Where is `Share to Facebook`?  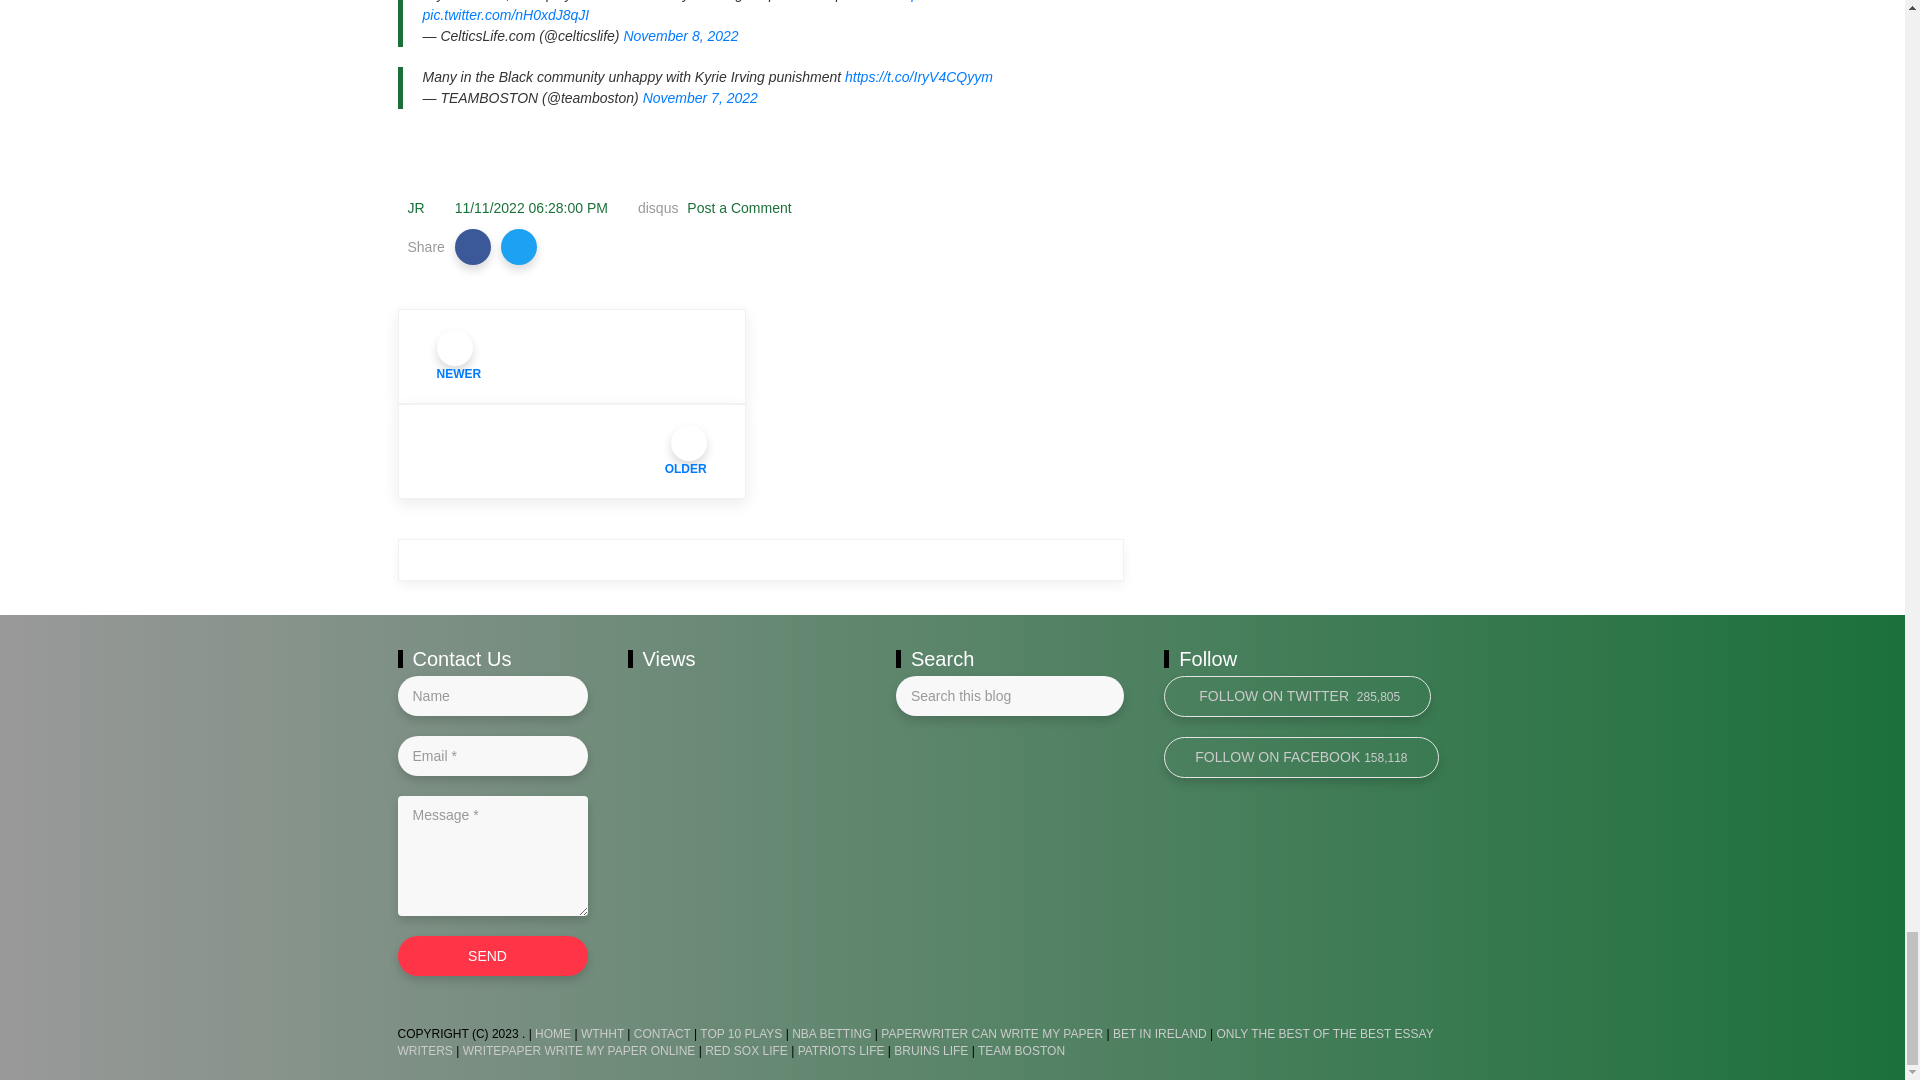
Share to Facebook is located at coordinates (473, 246).